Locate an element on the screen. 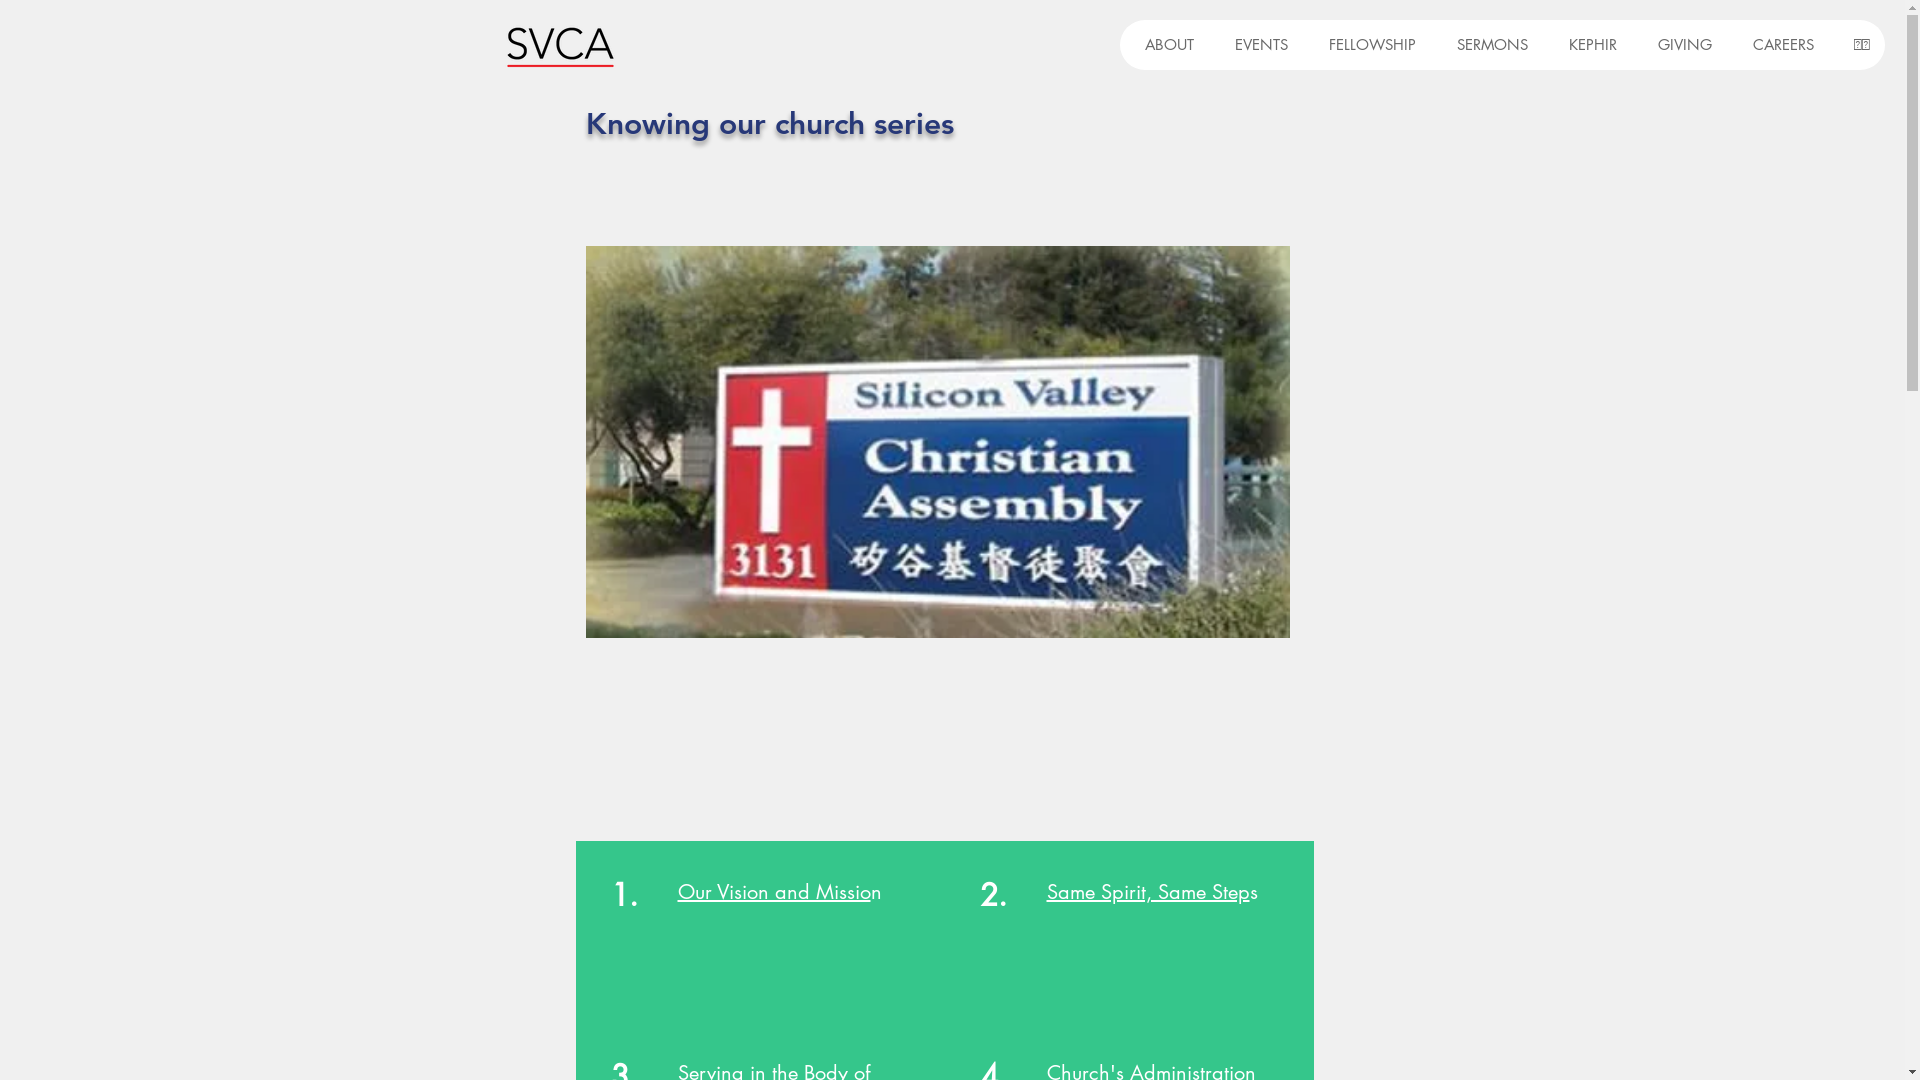  FELLOWSHIP is located at coordinates (1367, 45).